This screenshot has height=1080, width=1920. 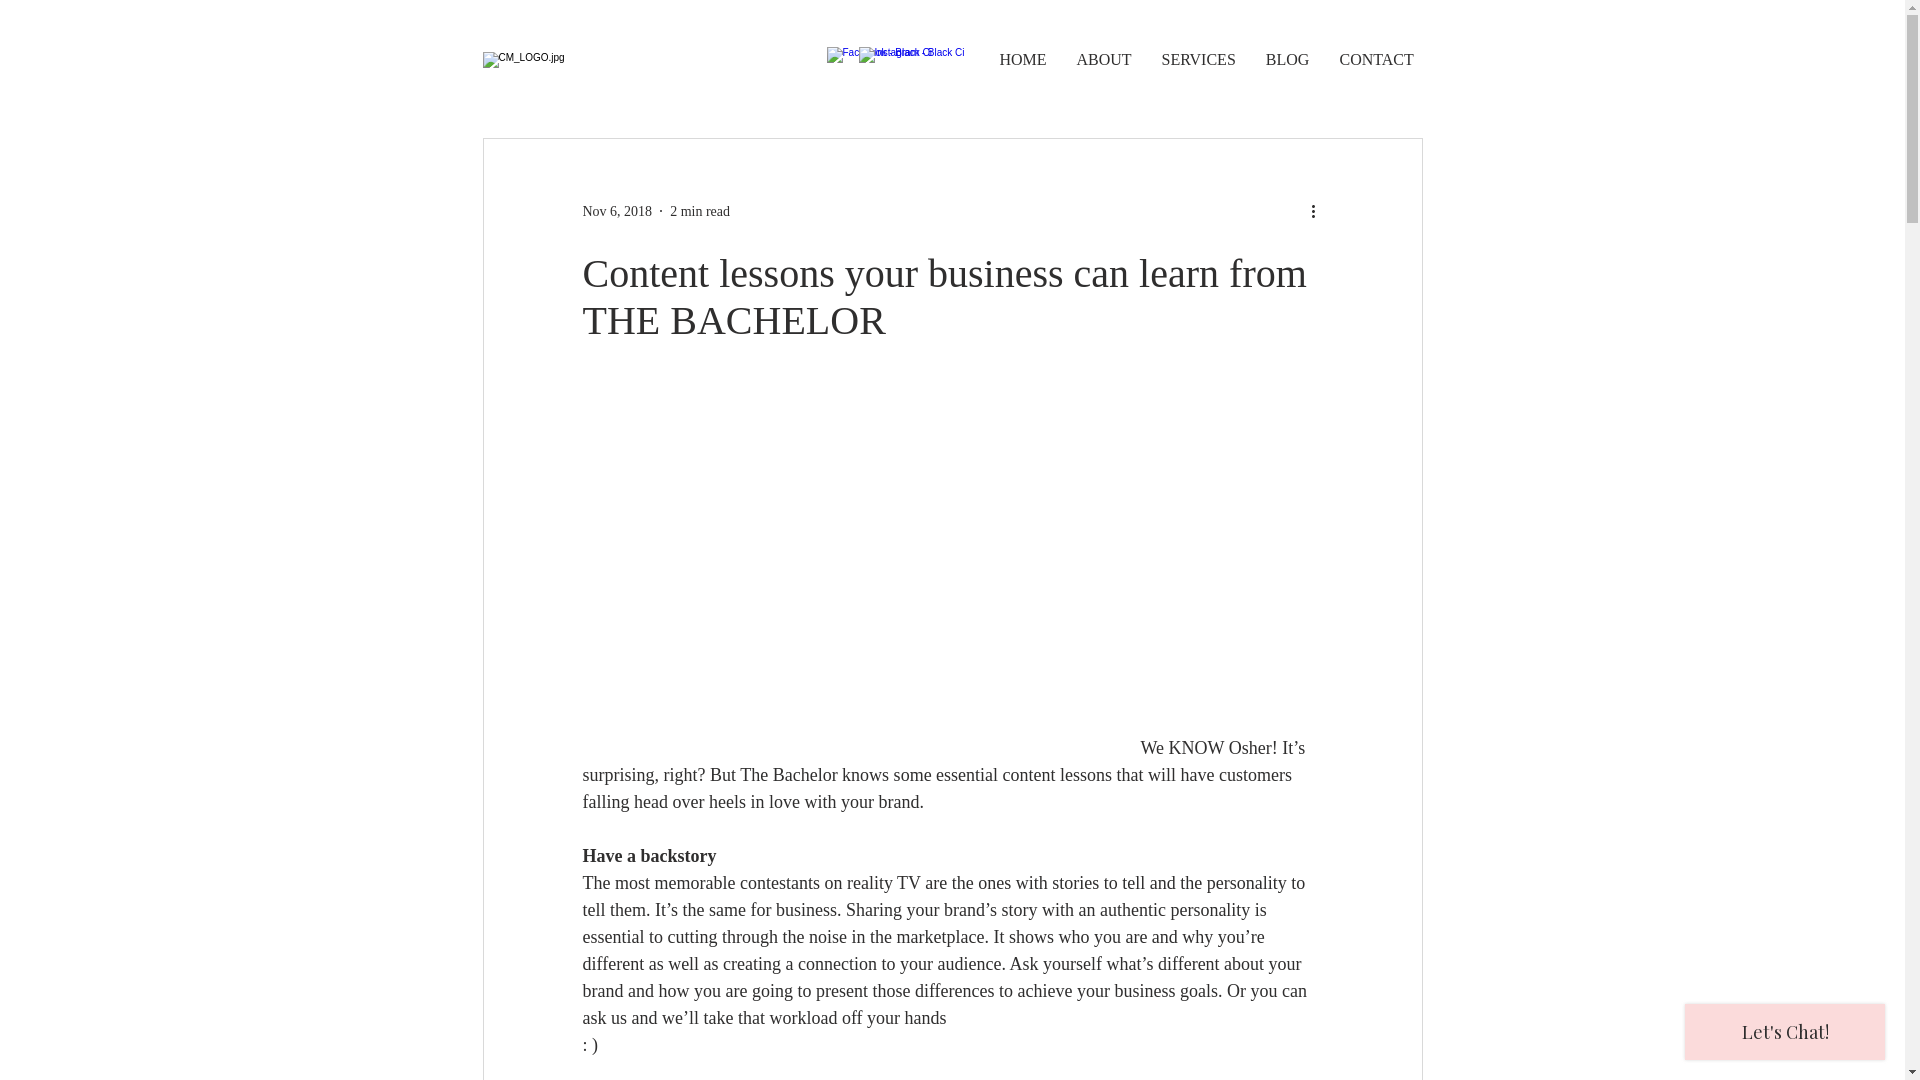 I want to click on ABOUT, so click(x=1104, y=60).